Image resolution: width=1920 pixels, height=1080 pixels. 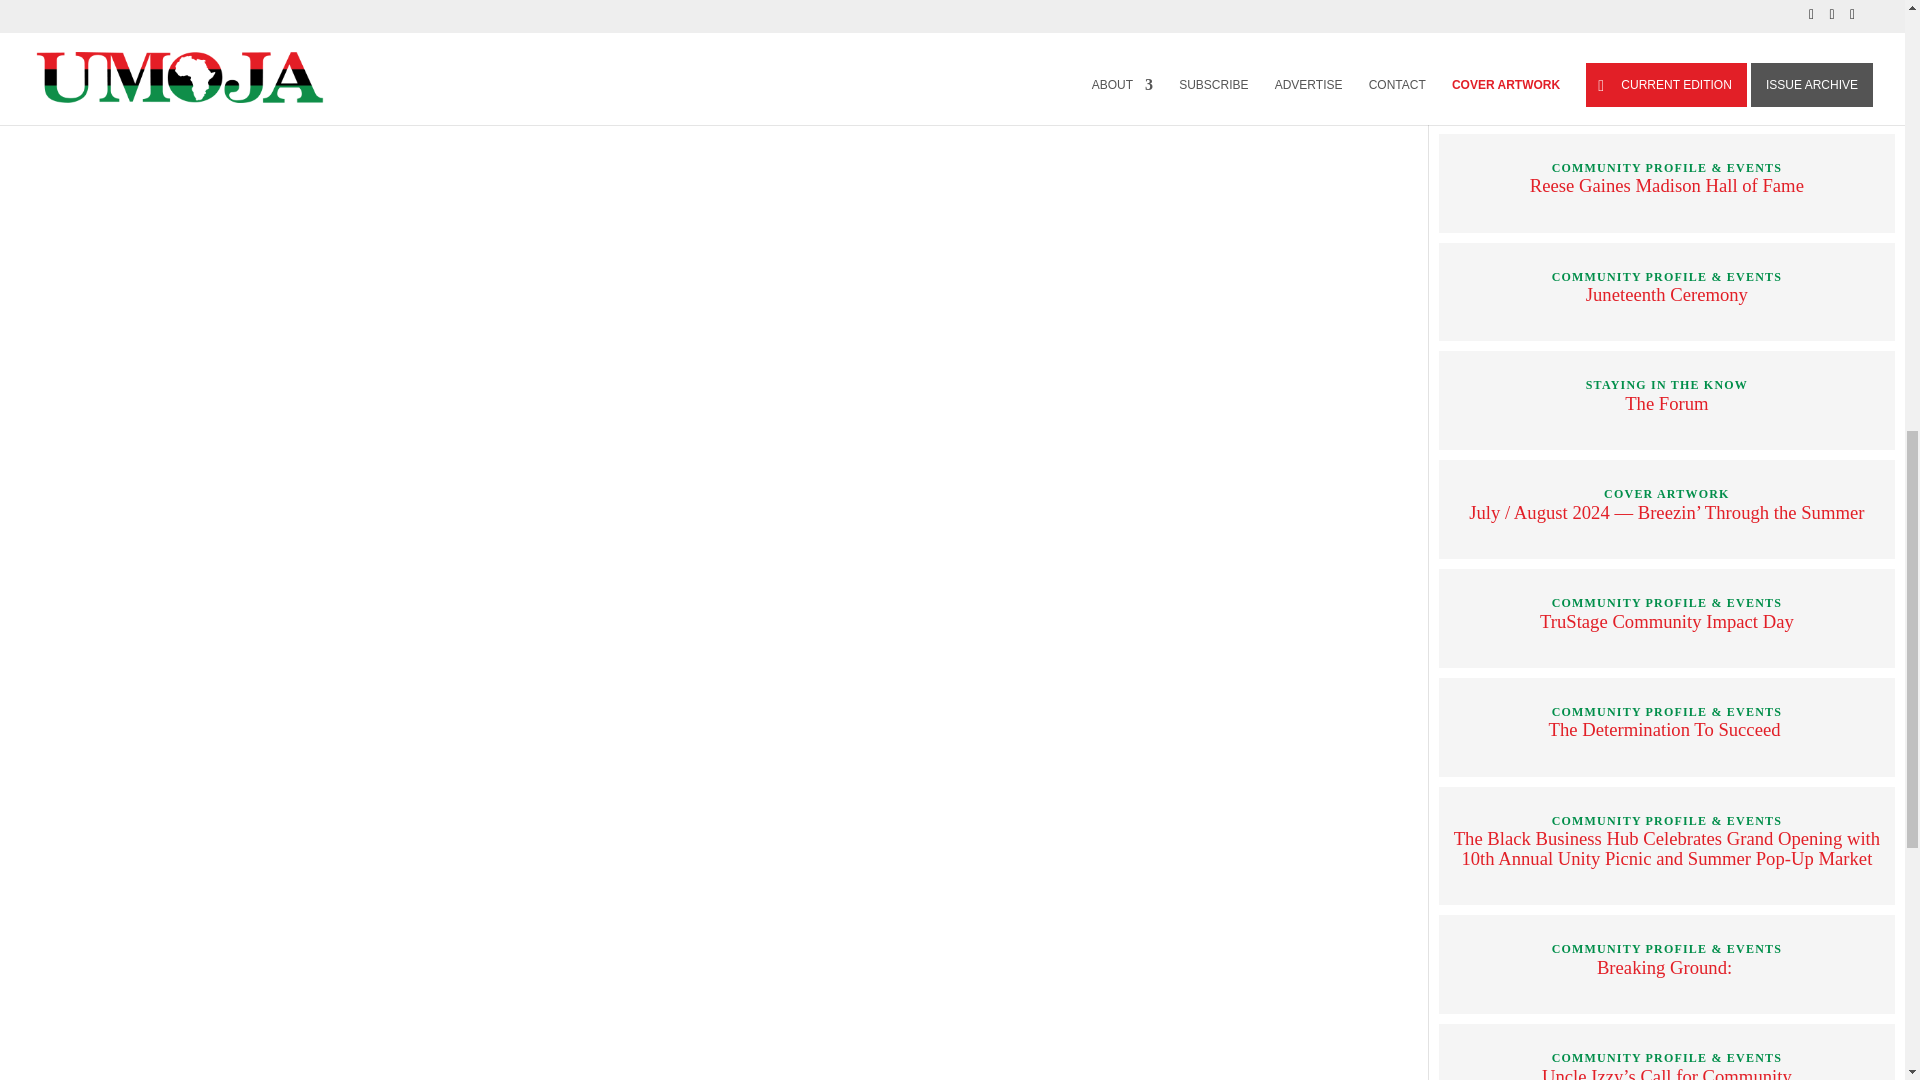 I want to click on Juneteenth Ceremony, so click(x=1666, y=294).